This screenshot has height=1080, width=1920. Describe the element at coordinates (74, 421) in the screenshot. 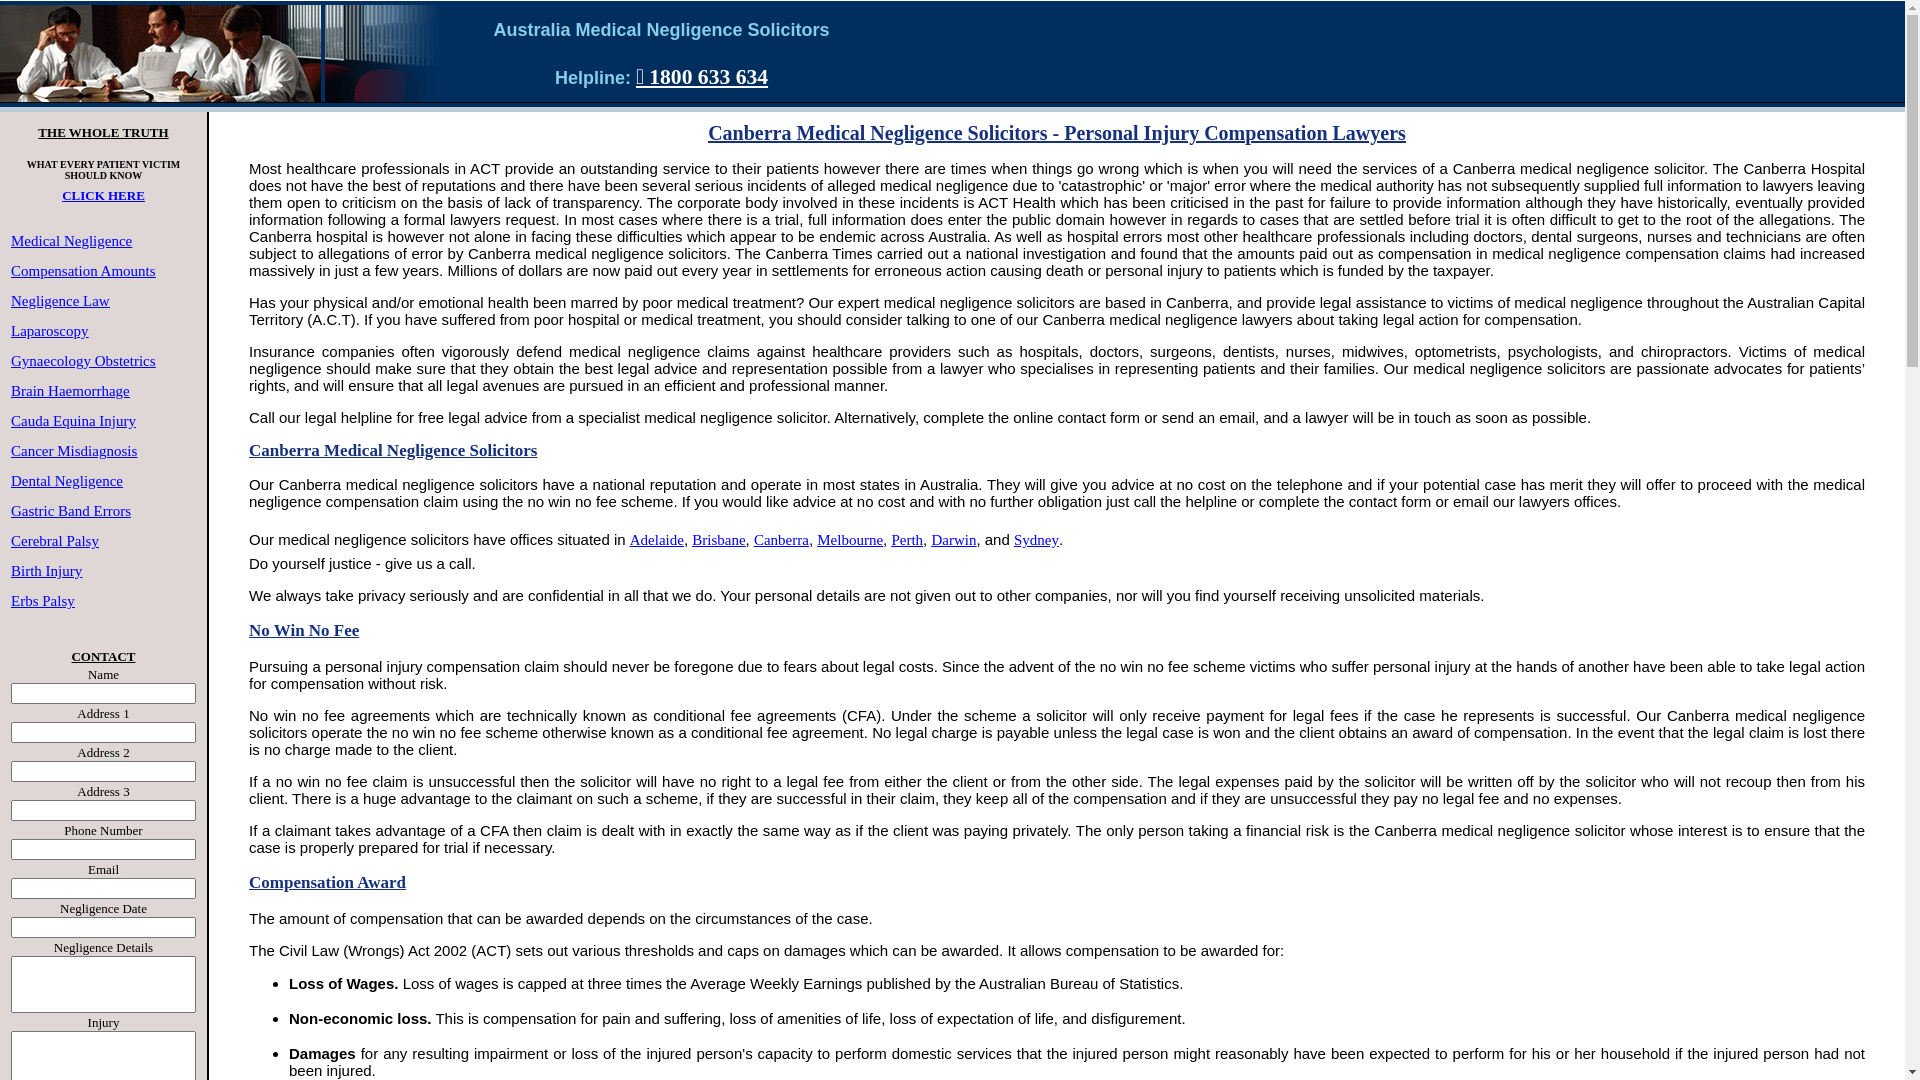

I see `Cauda Equina Injury` at that location.